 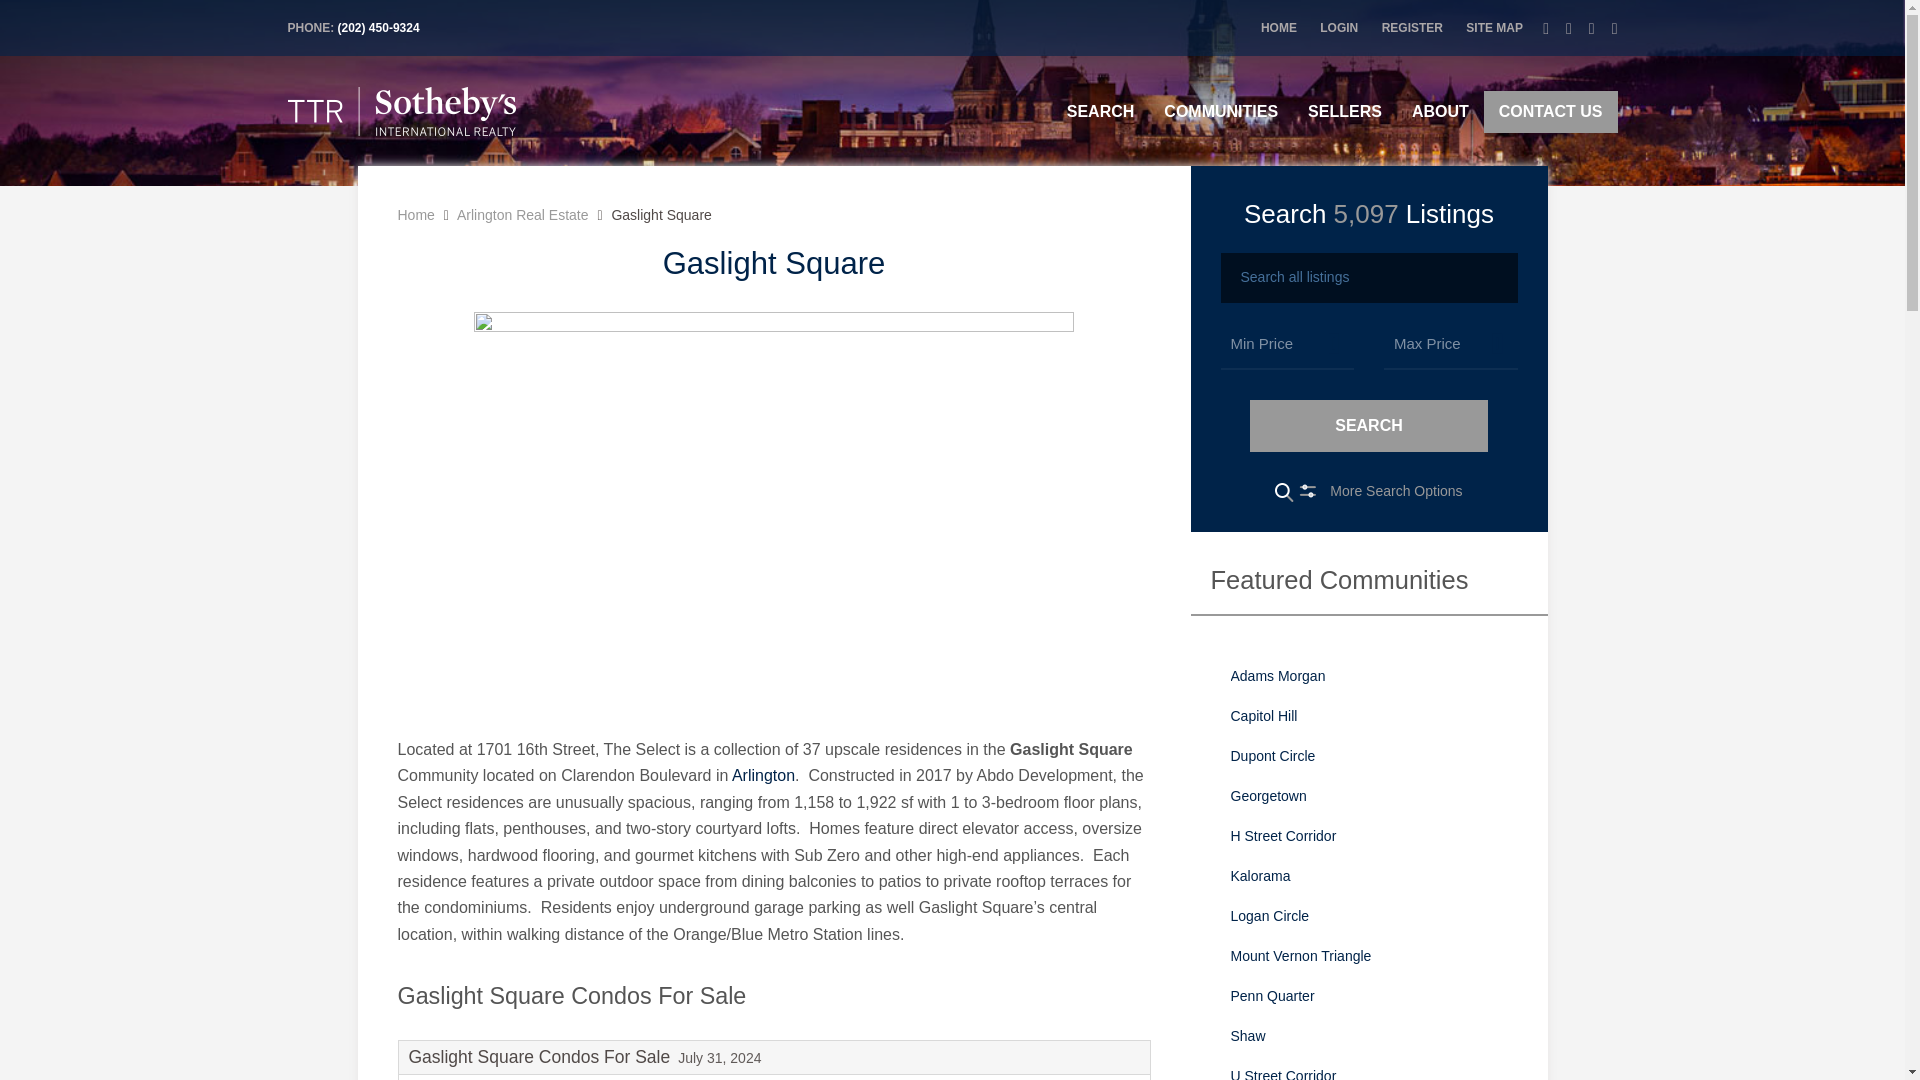 I want to click on HOME, so click(x=1279, y=27).